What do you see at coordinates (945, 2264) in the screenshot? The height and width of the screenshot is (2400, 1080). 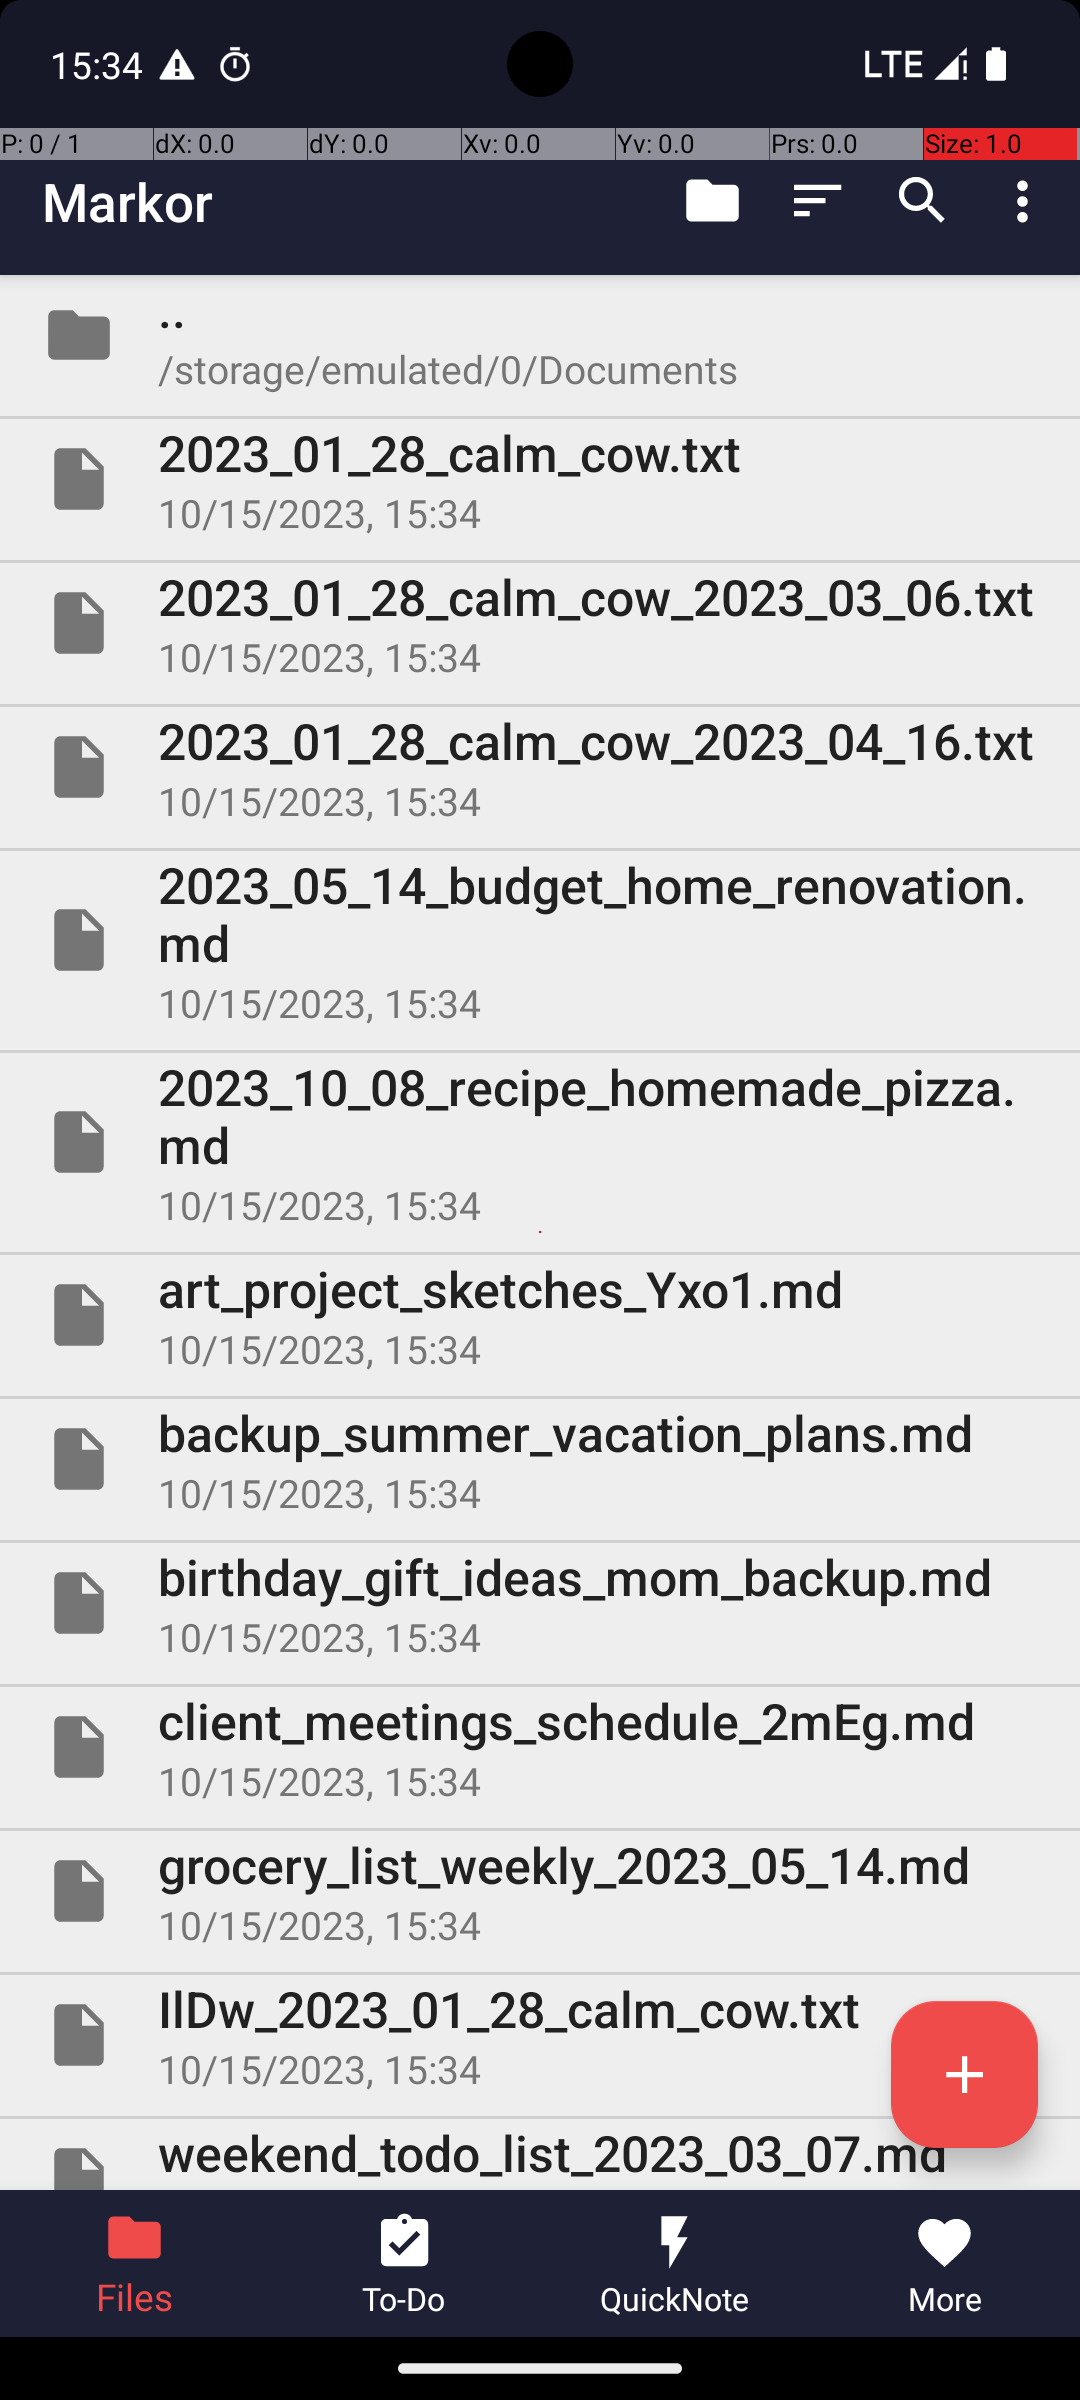 I see `More` at bounding box center [945, 2264].